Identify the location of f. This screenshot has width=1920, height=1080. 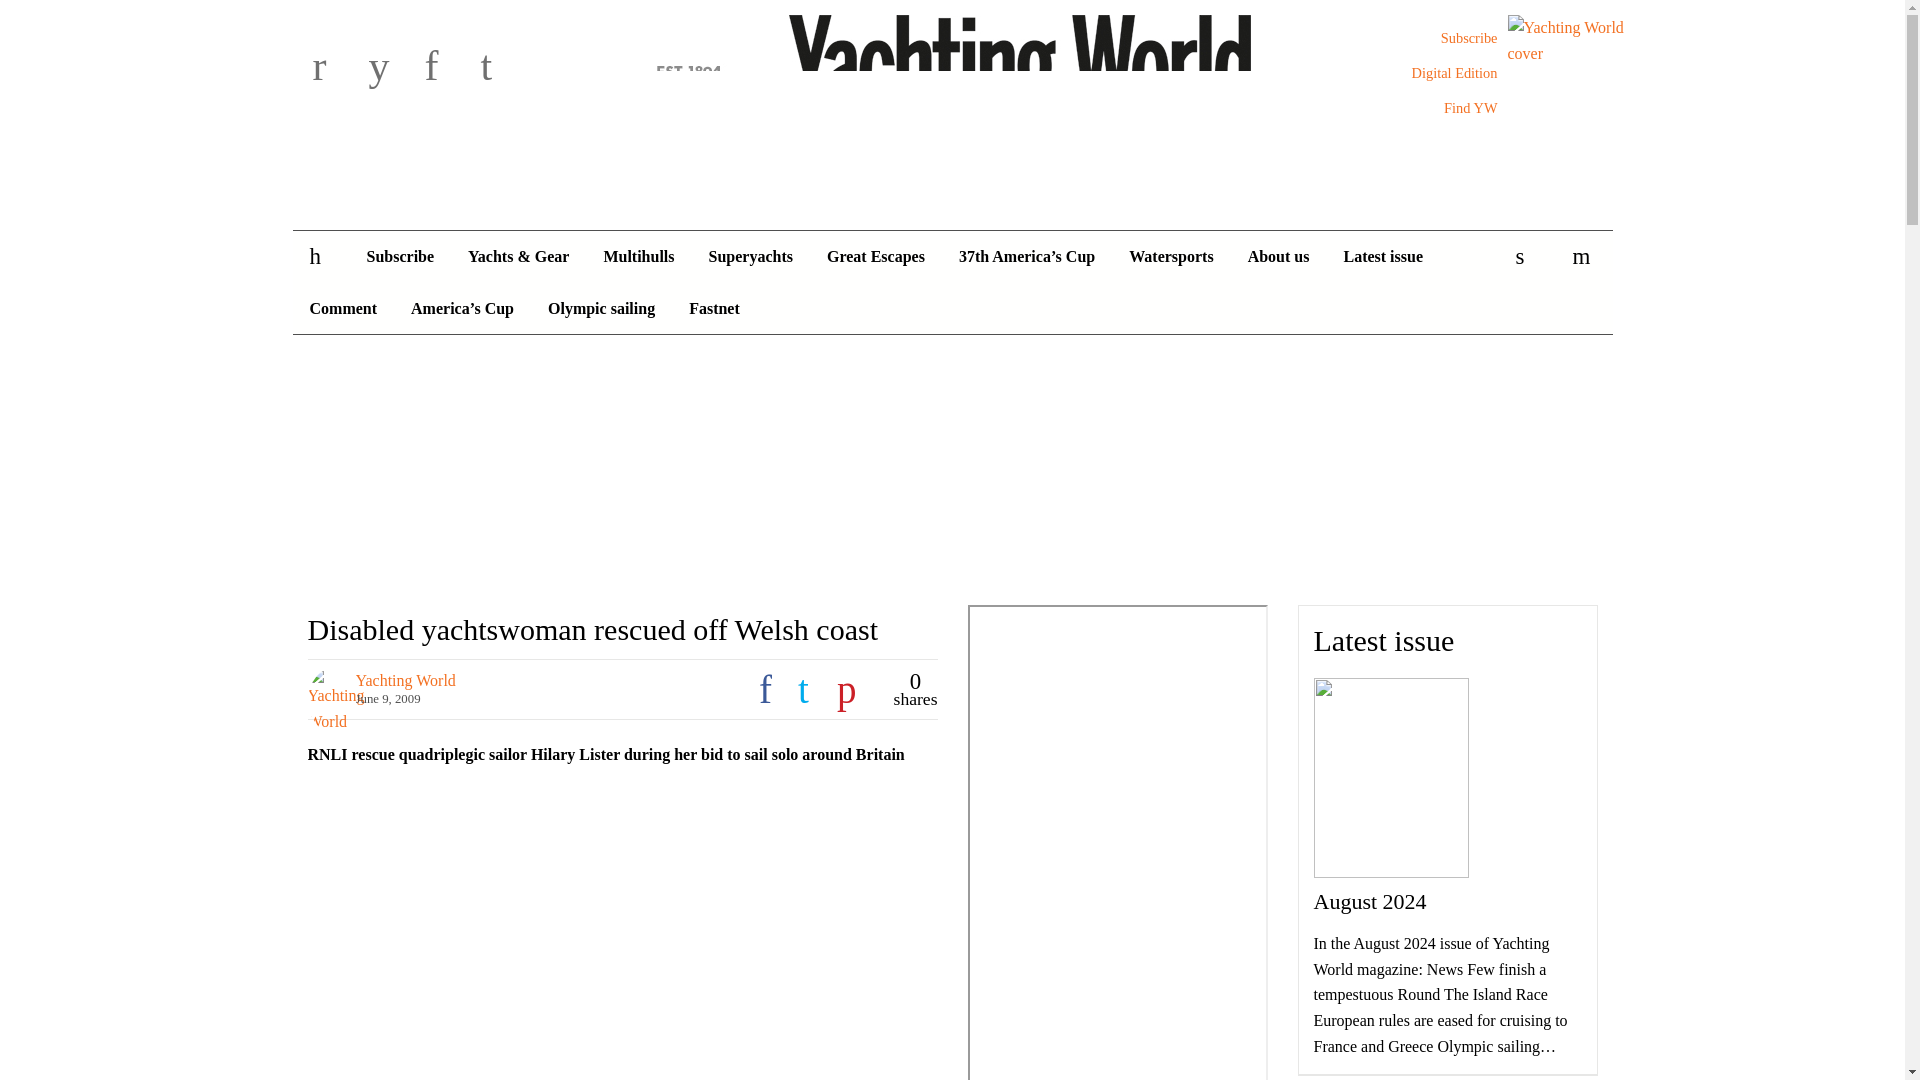
(448, 68).